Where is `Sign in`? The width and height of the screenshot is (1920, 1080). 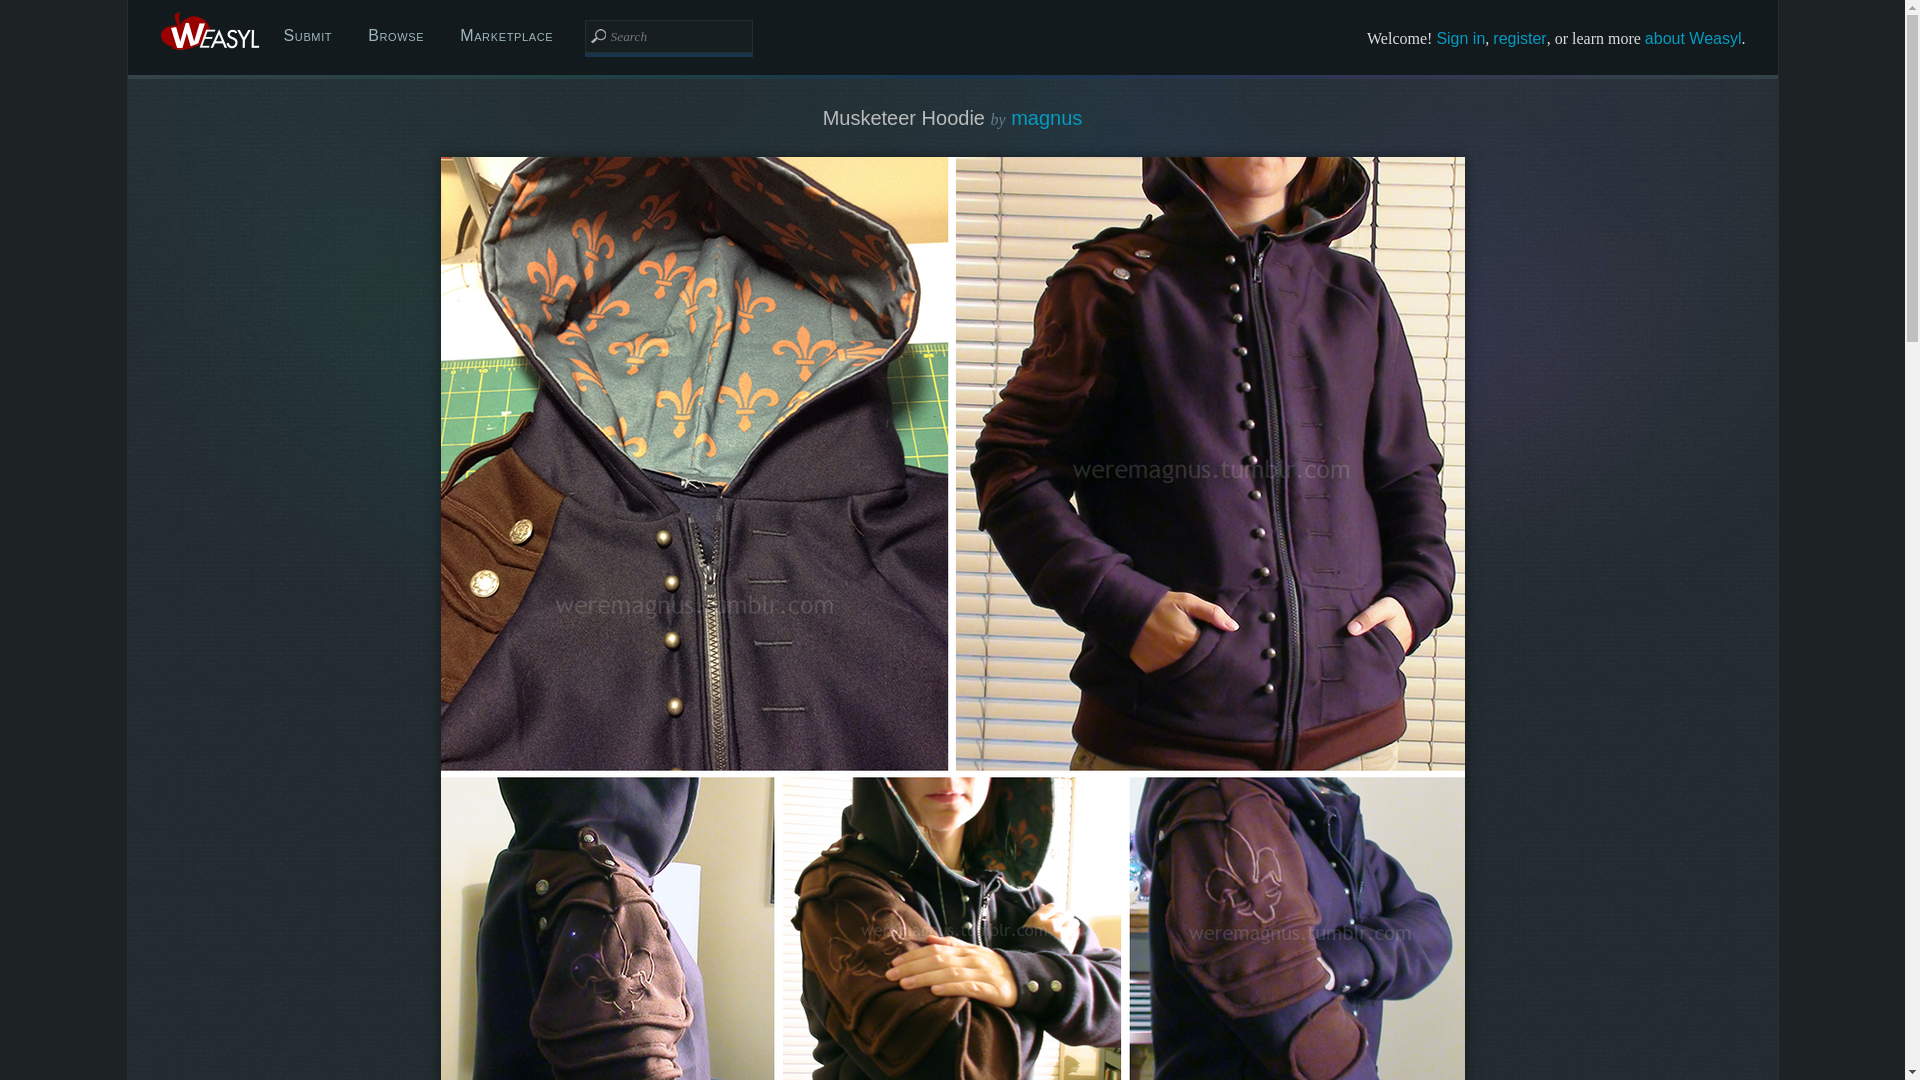
Sign in is located at coordinates (1460, 38).